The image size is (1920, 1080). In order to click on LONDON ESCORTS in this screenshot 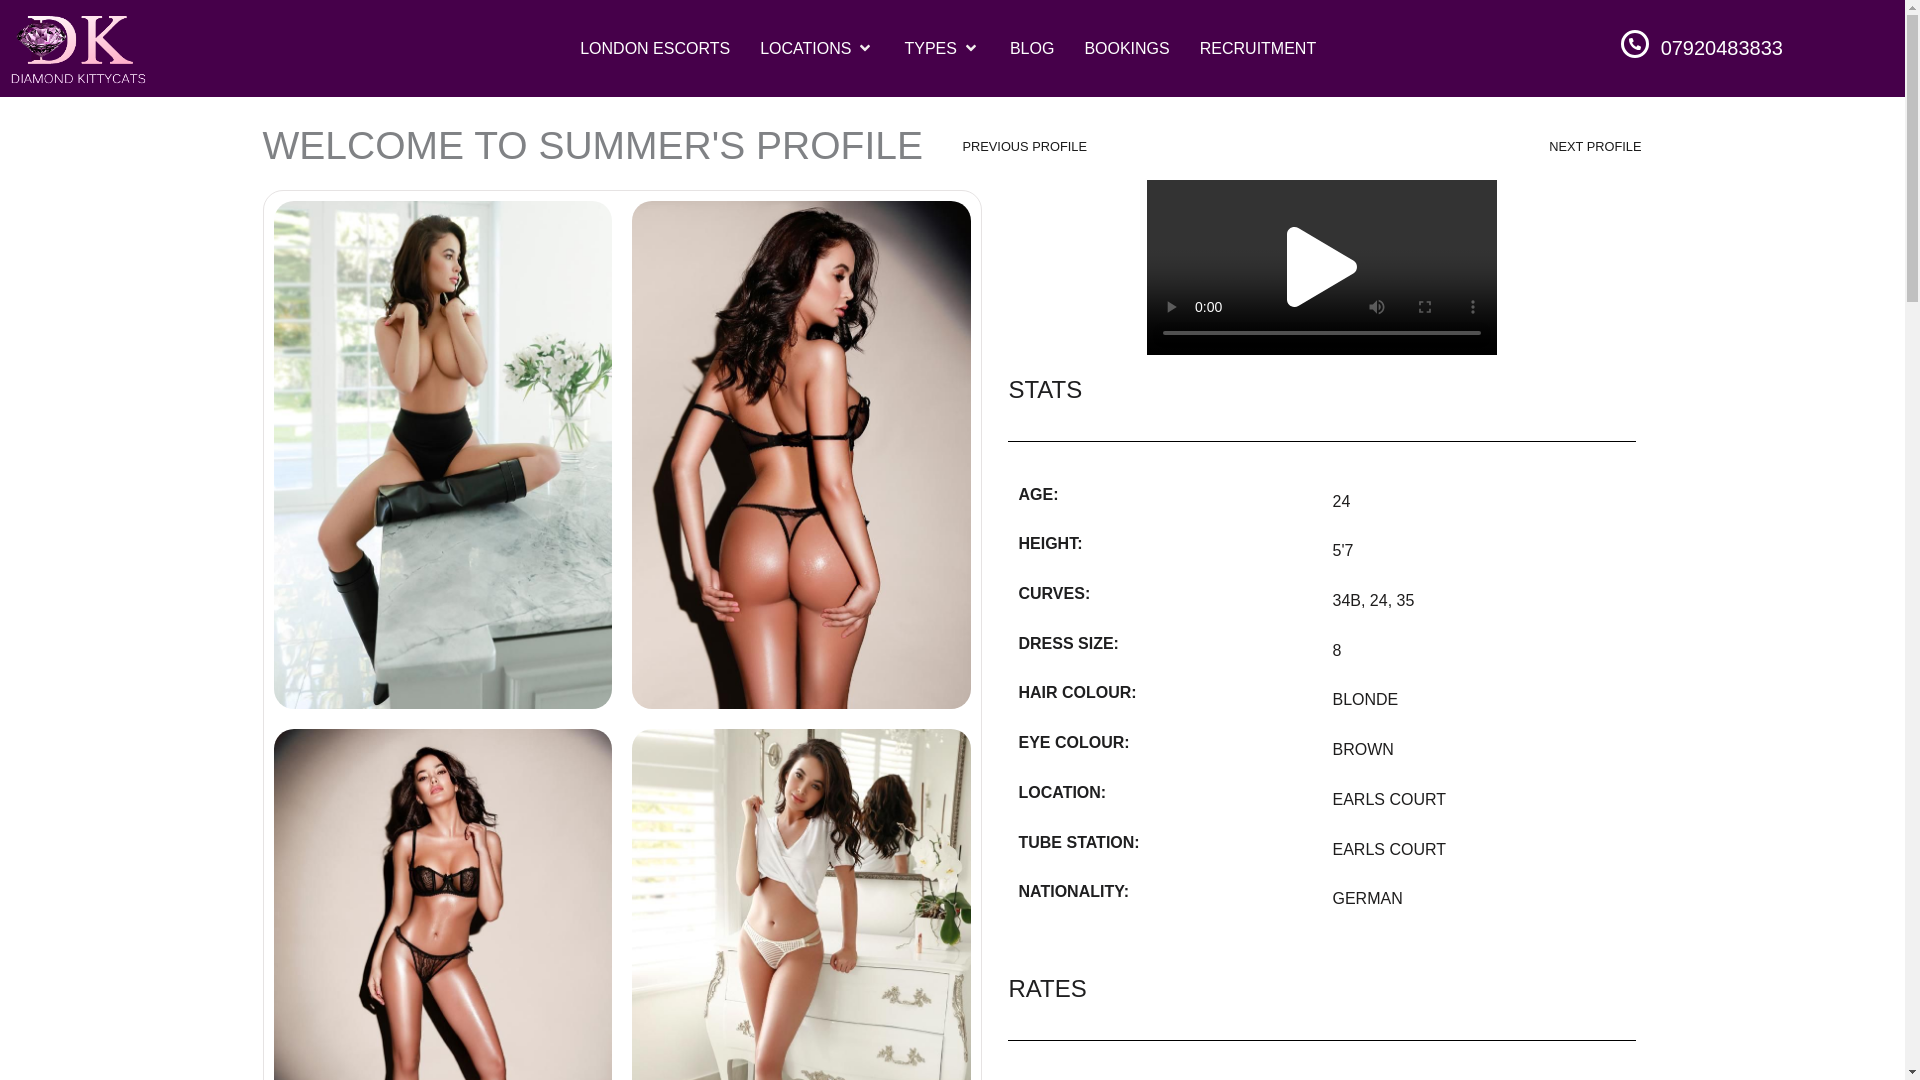, I will do `click(654, 48)`.